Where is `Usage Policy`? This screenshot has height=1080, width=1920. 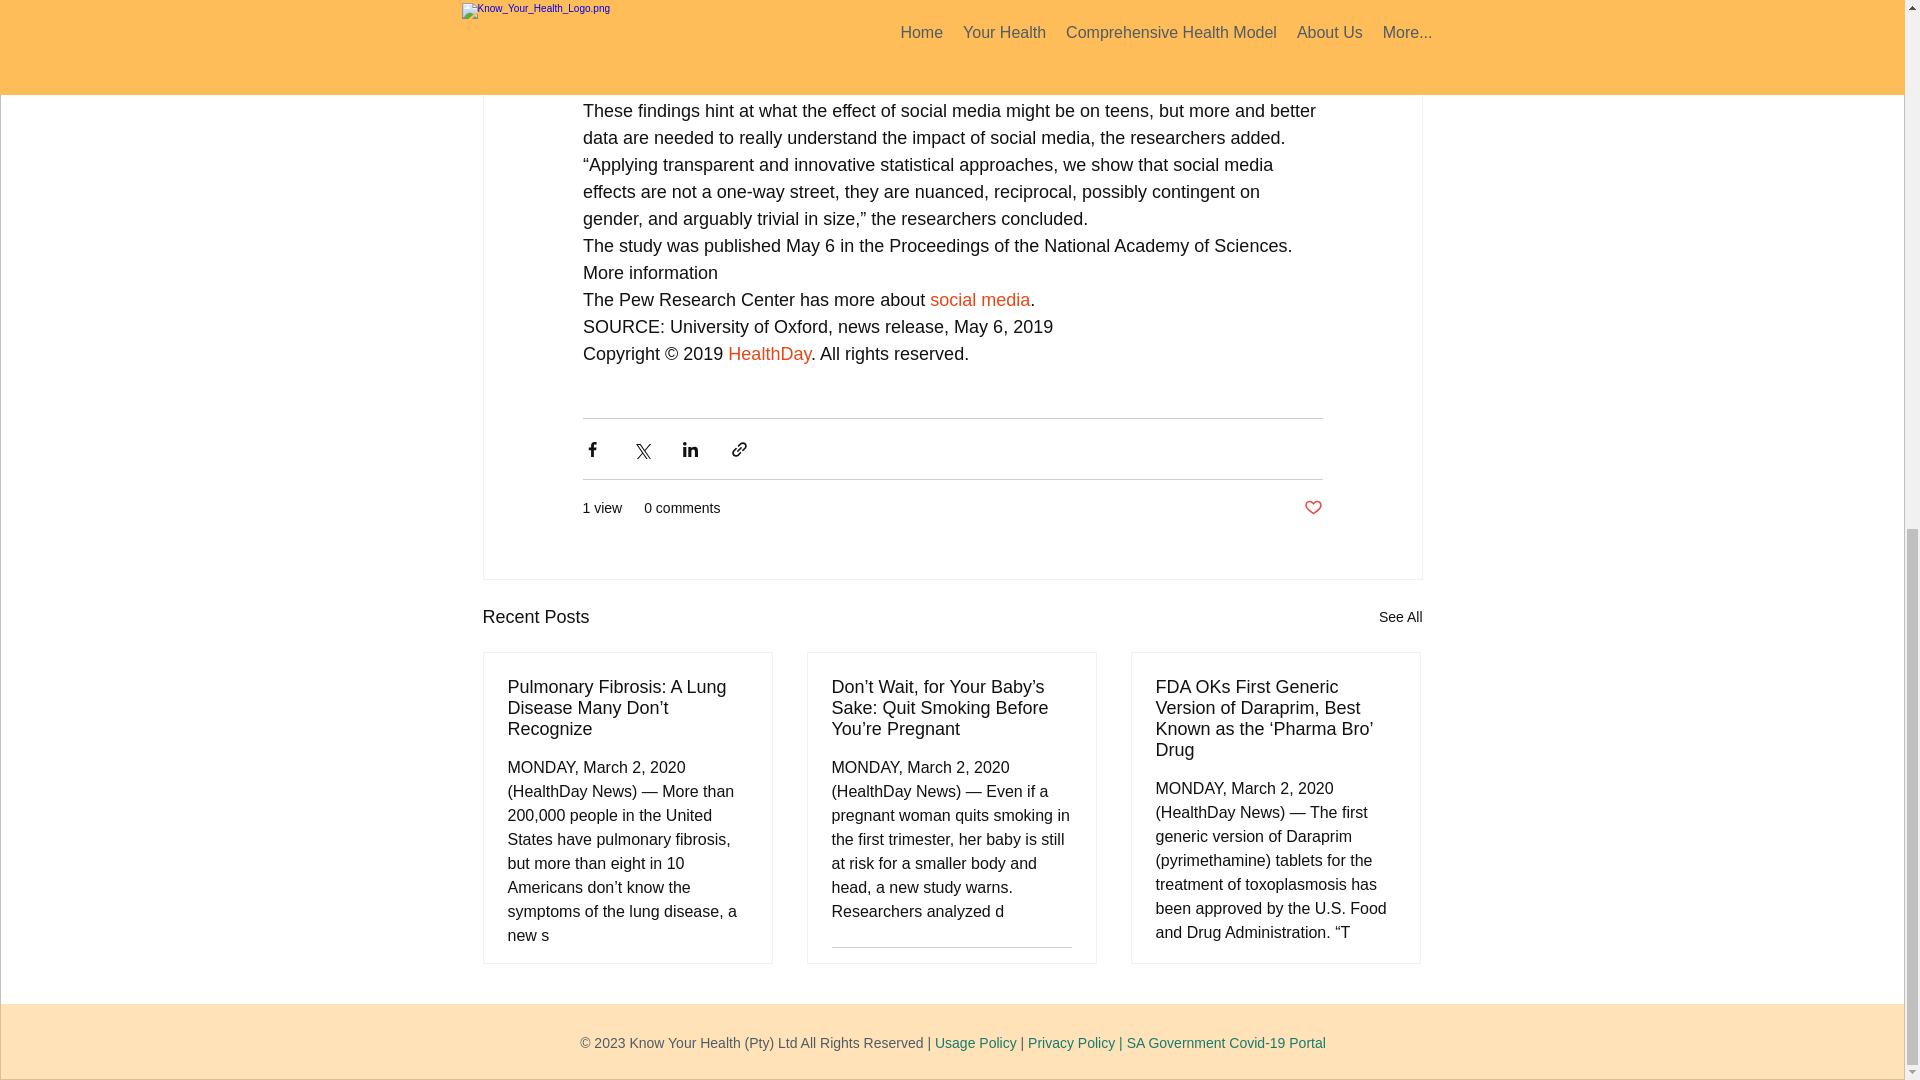
Usage Policy is located at coordinates (976, 1042).